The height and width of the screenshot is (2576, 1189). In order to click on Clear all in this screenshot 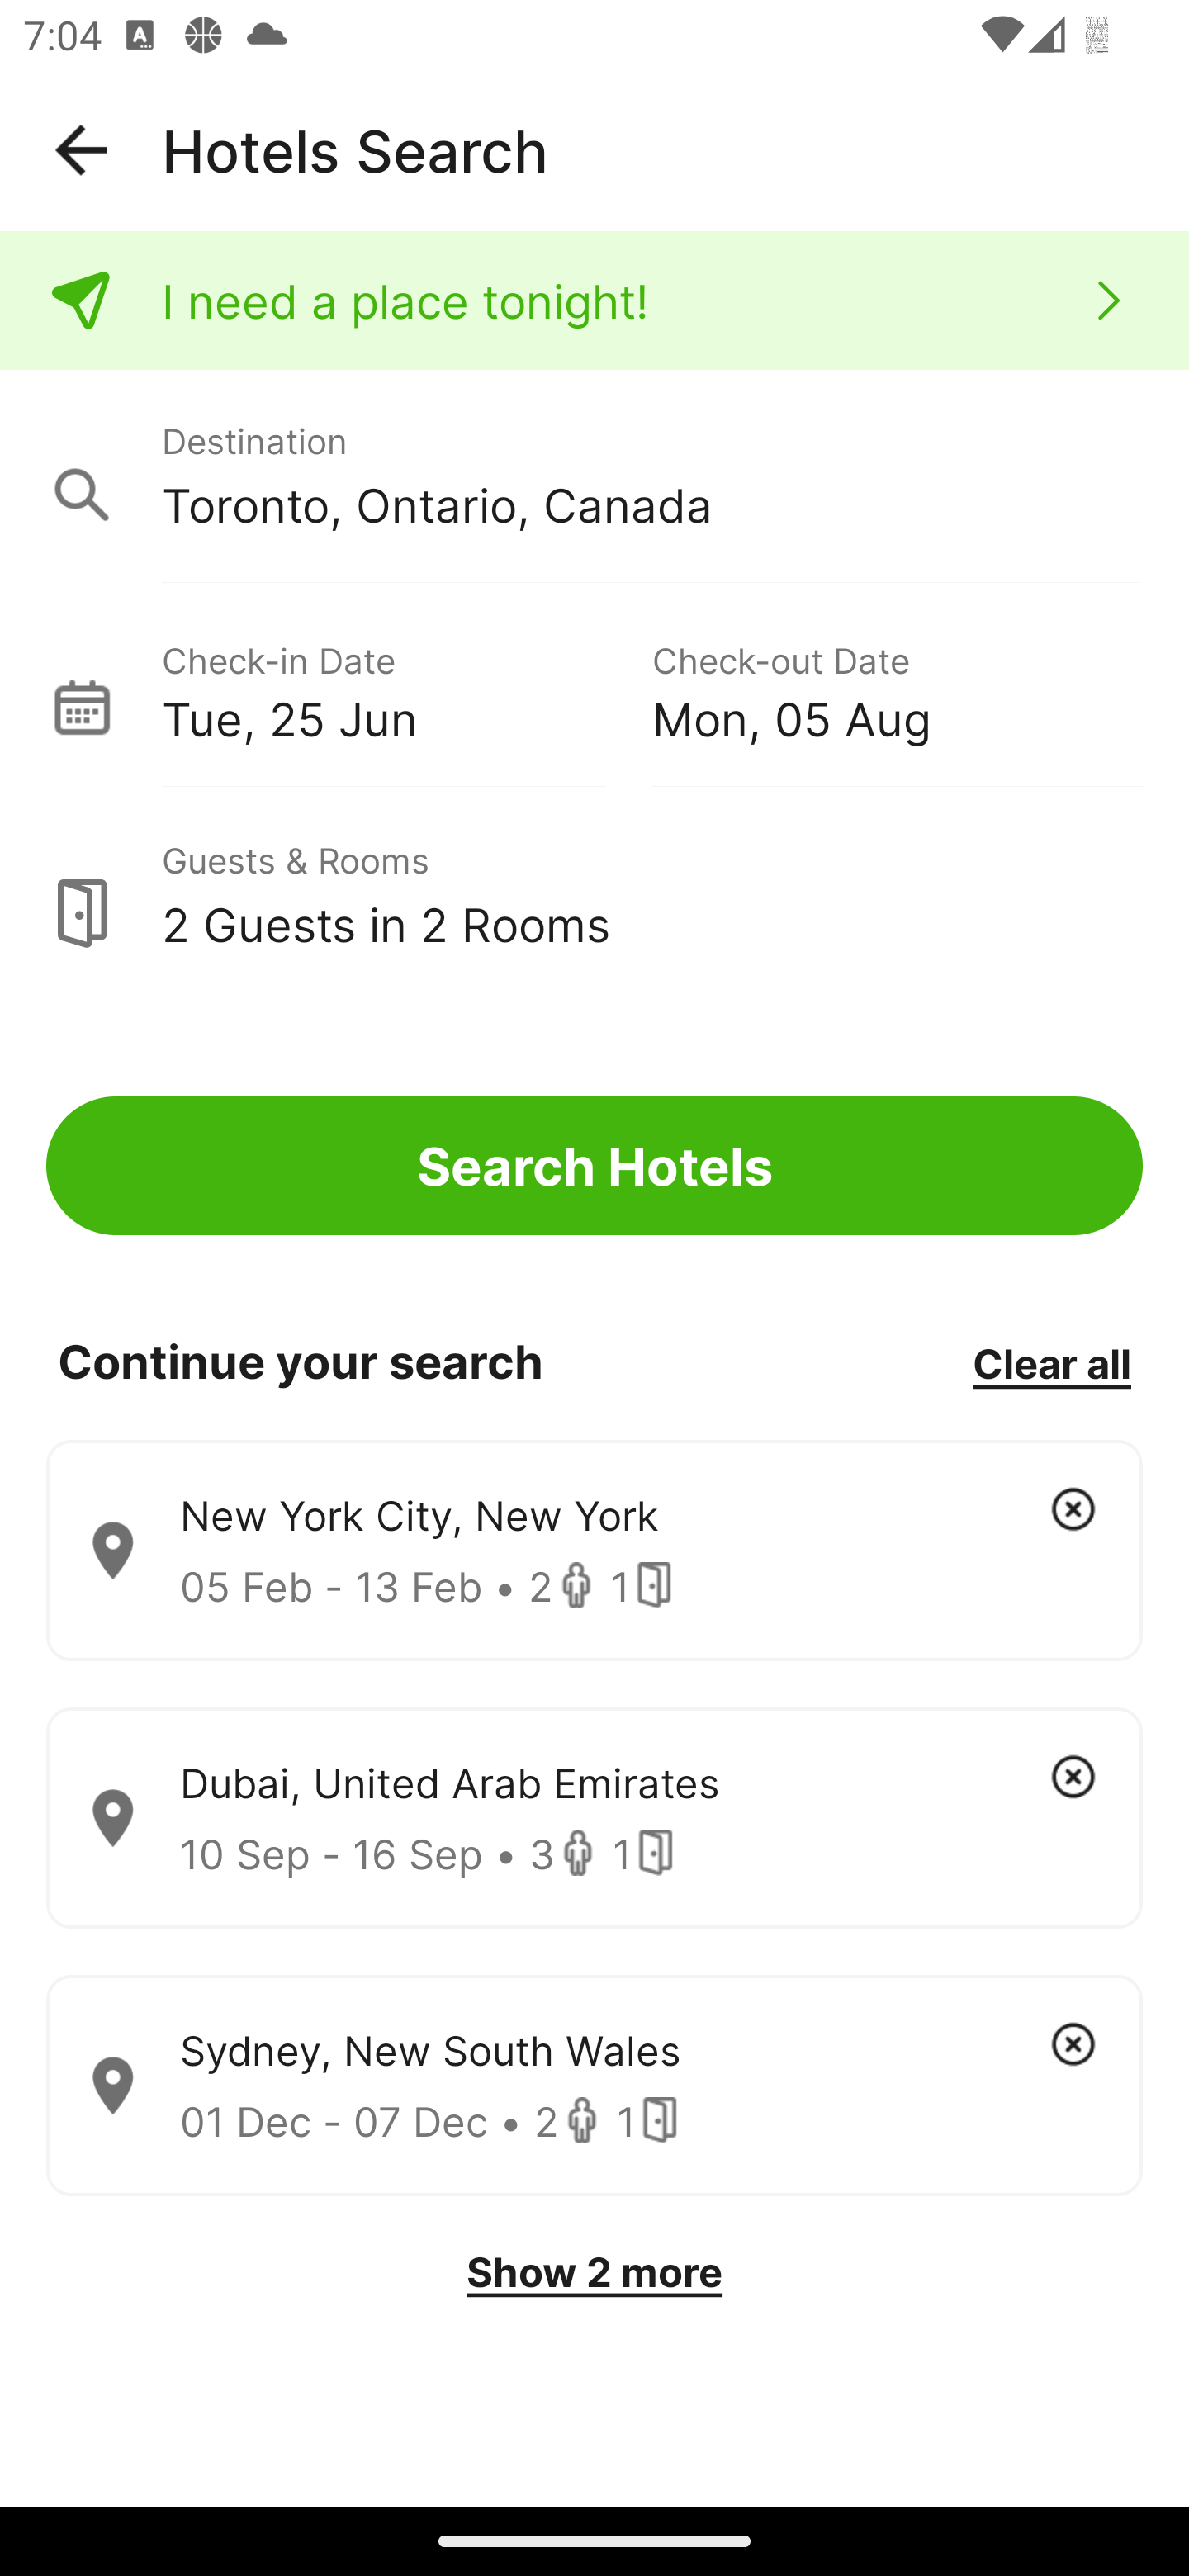, I will do `click(1051, 1362)`.